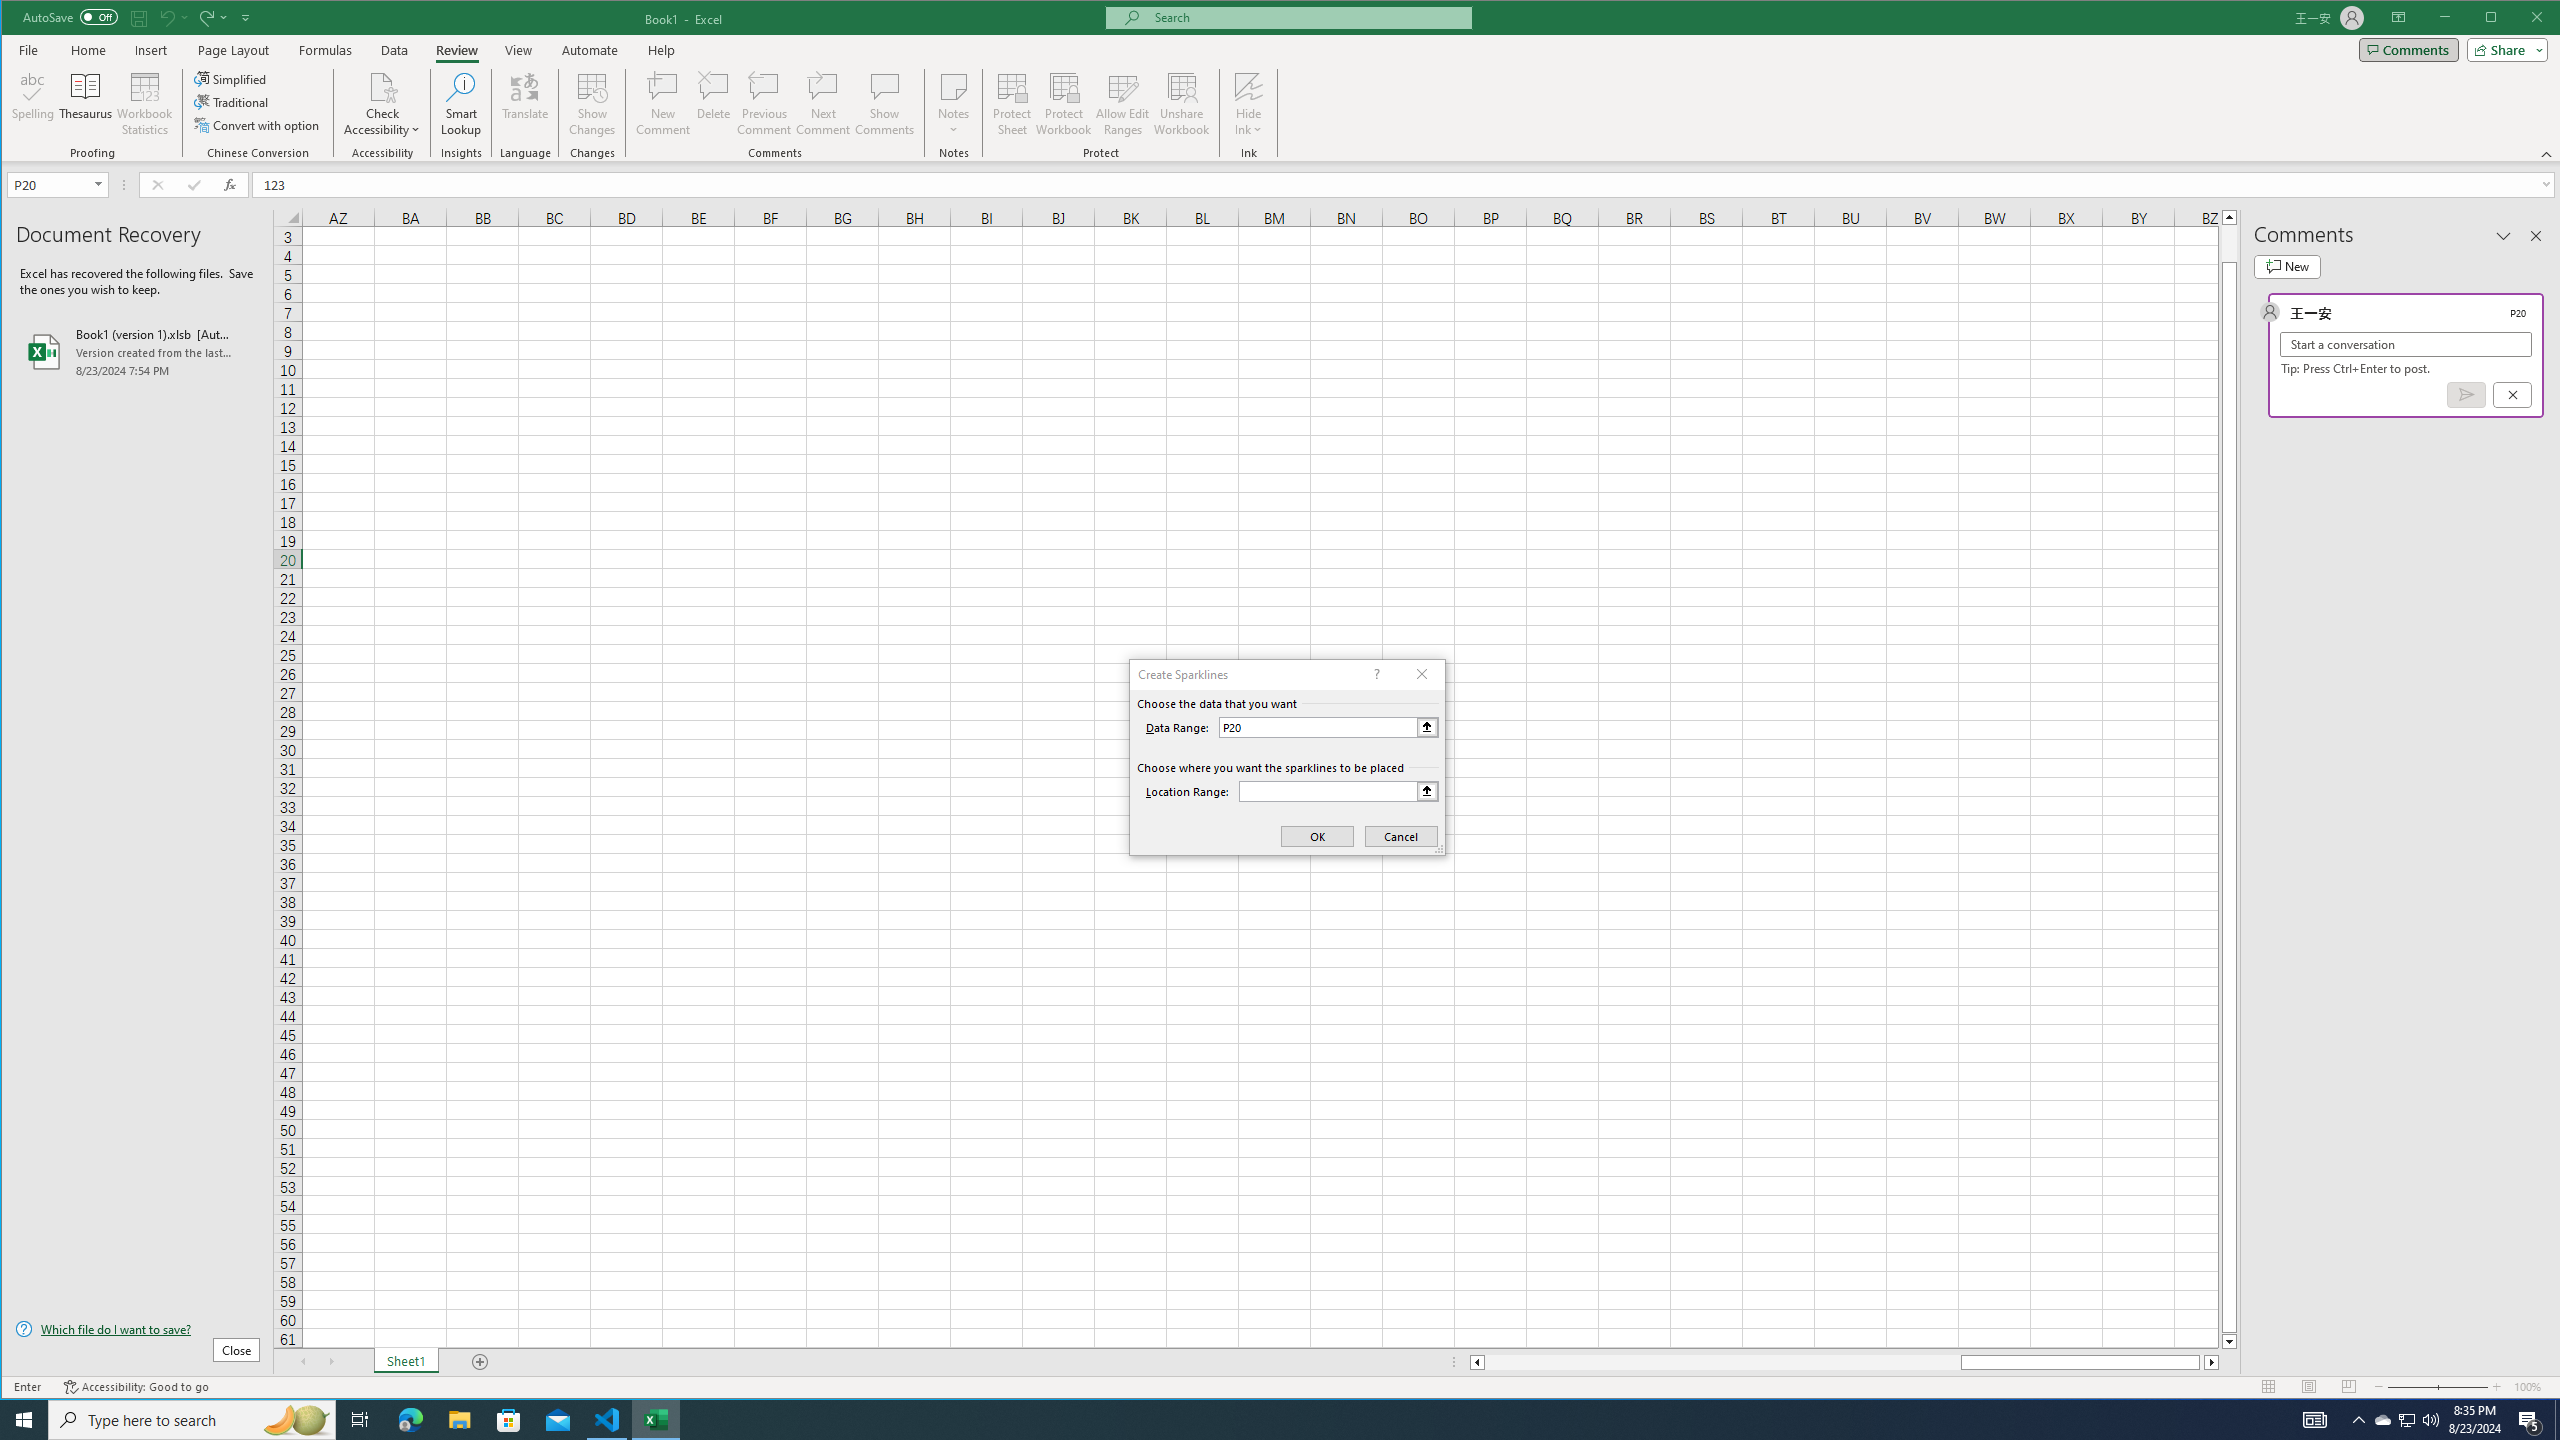 This screenshot has width=2560, height=1440. Describe the element at coordinates (524, 104) in the screenshot. I see `Translate` at that location.